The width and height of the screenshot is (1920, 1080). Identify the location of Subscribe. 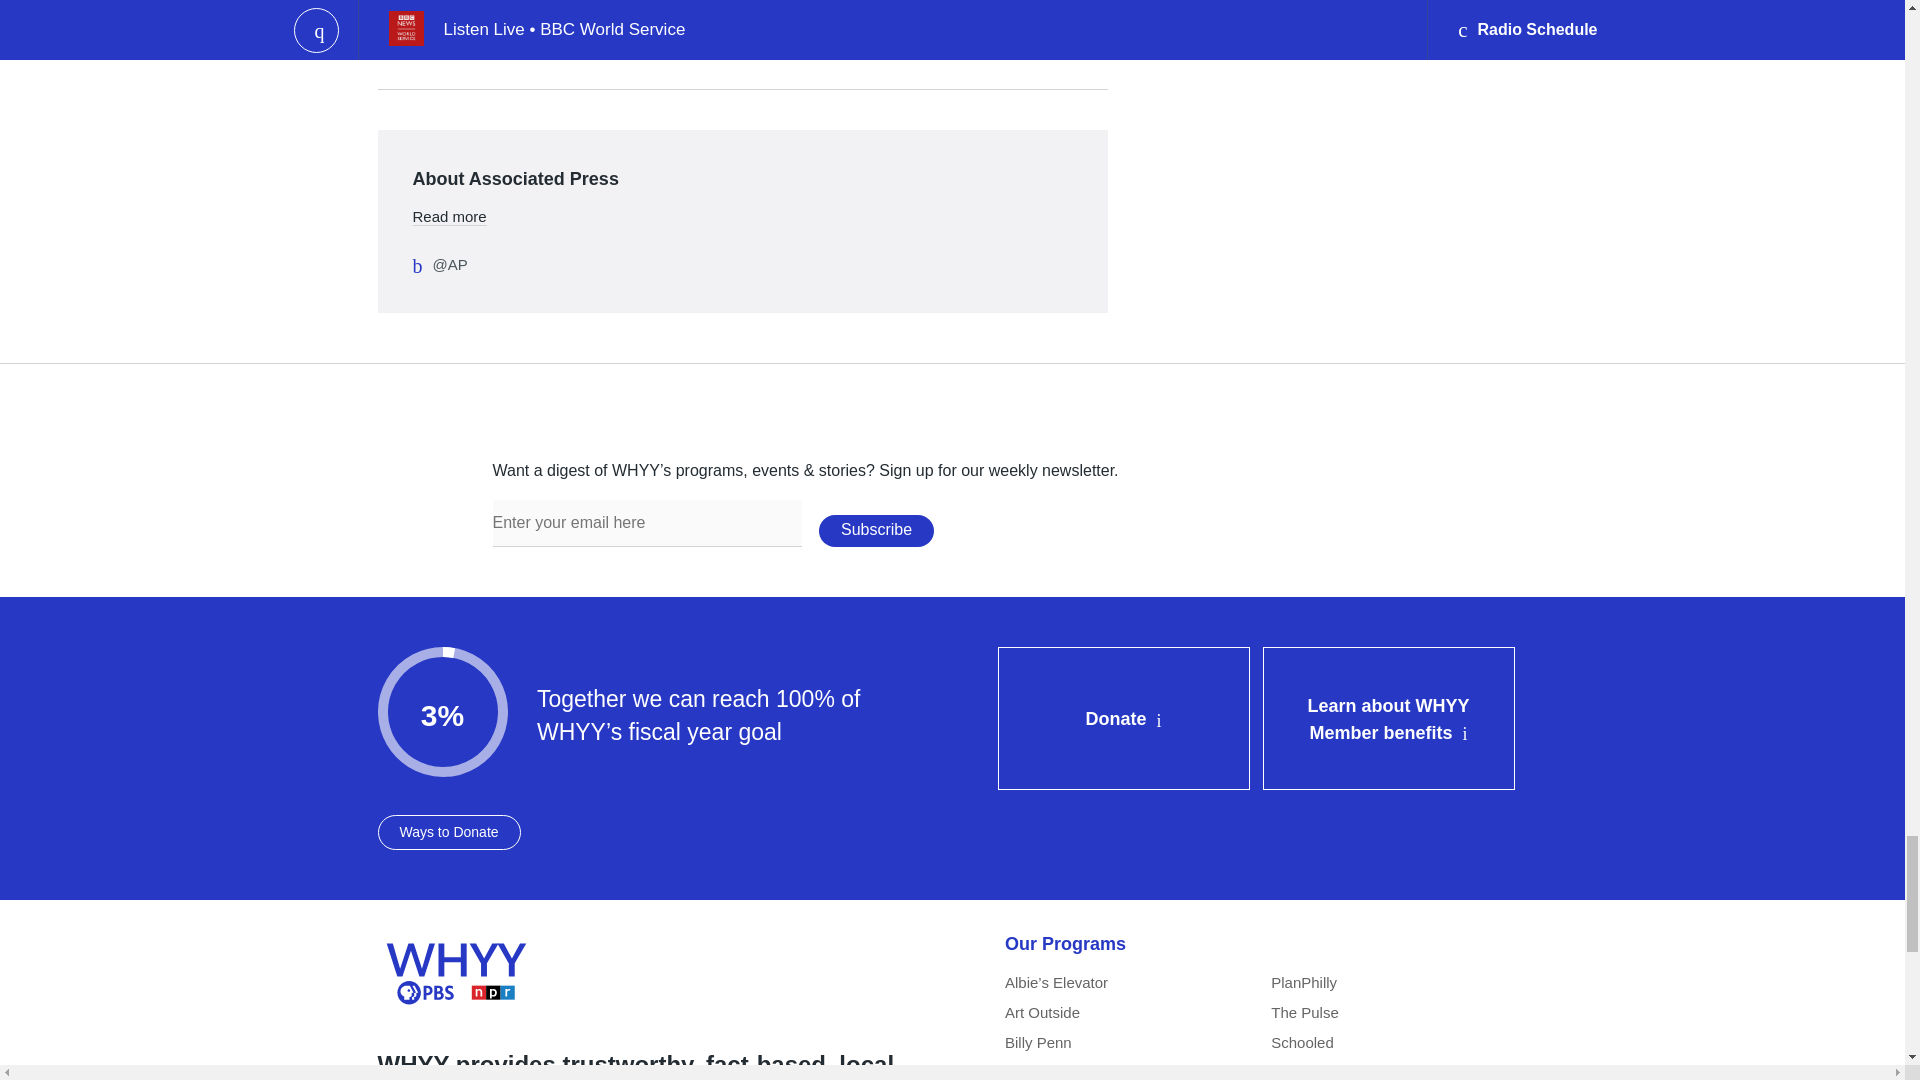
(876, 530).